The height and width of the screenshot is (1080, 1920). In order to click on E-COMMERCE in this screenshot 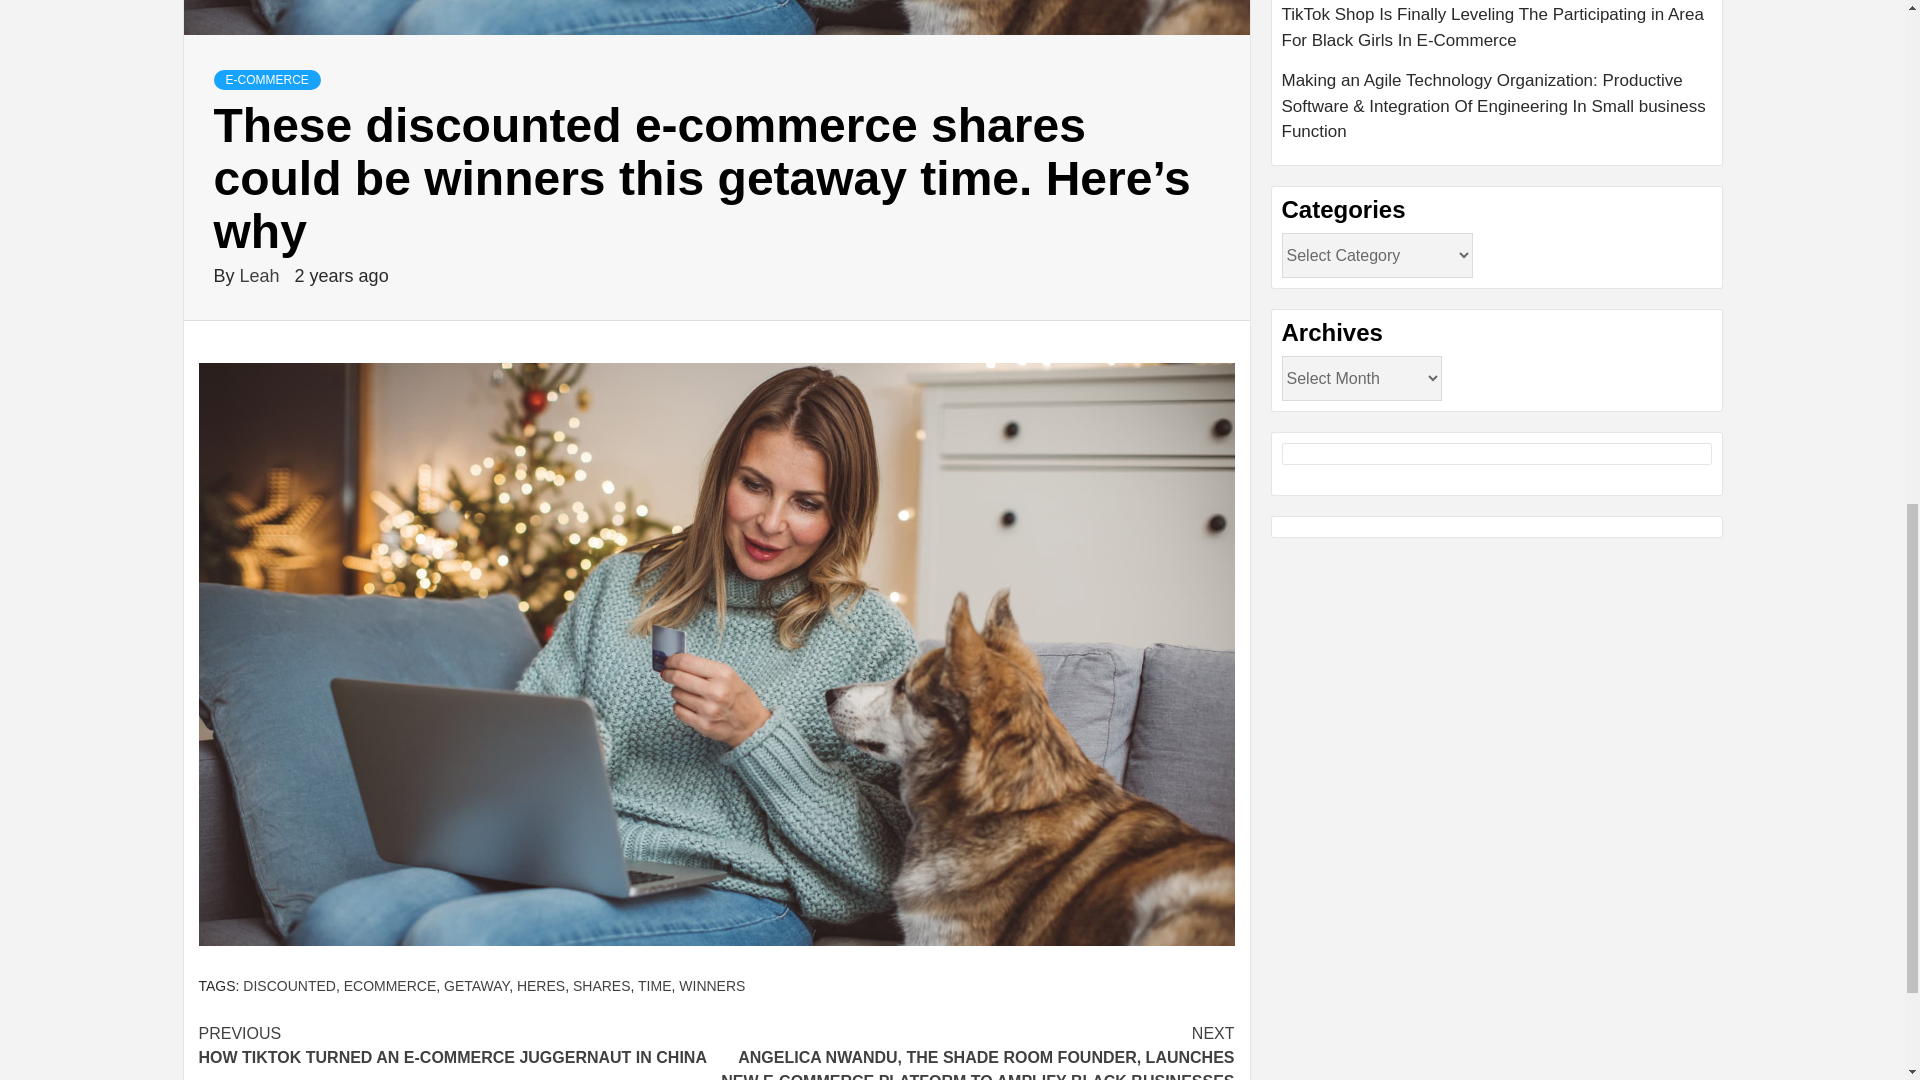, I will do `click(456, 1046)`.